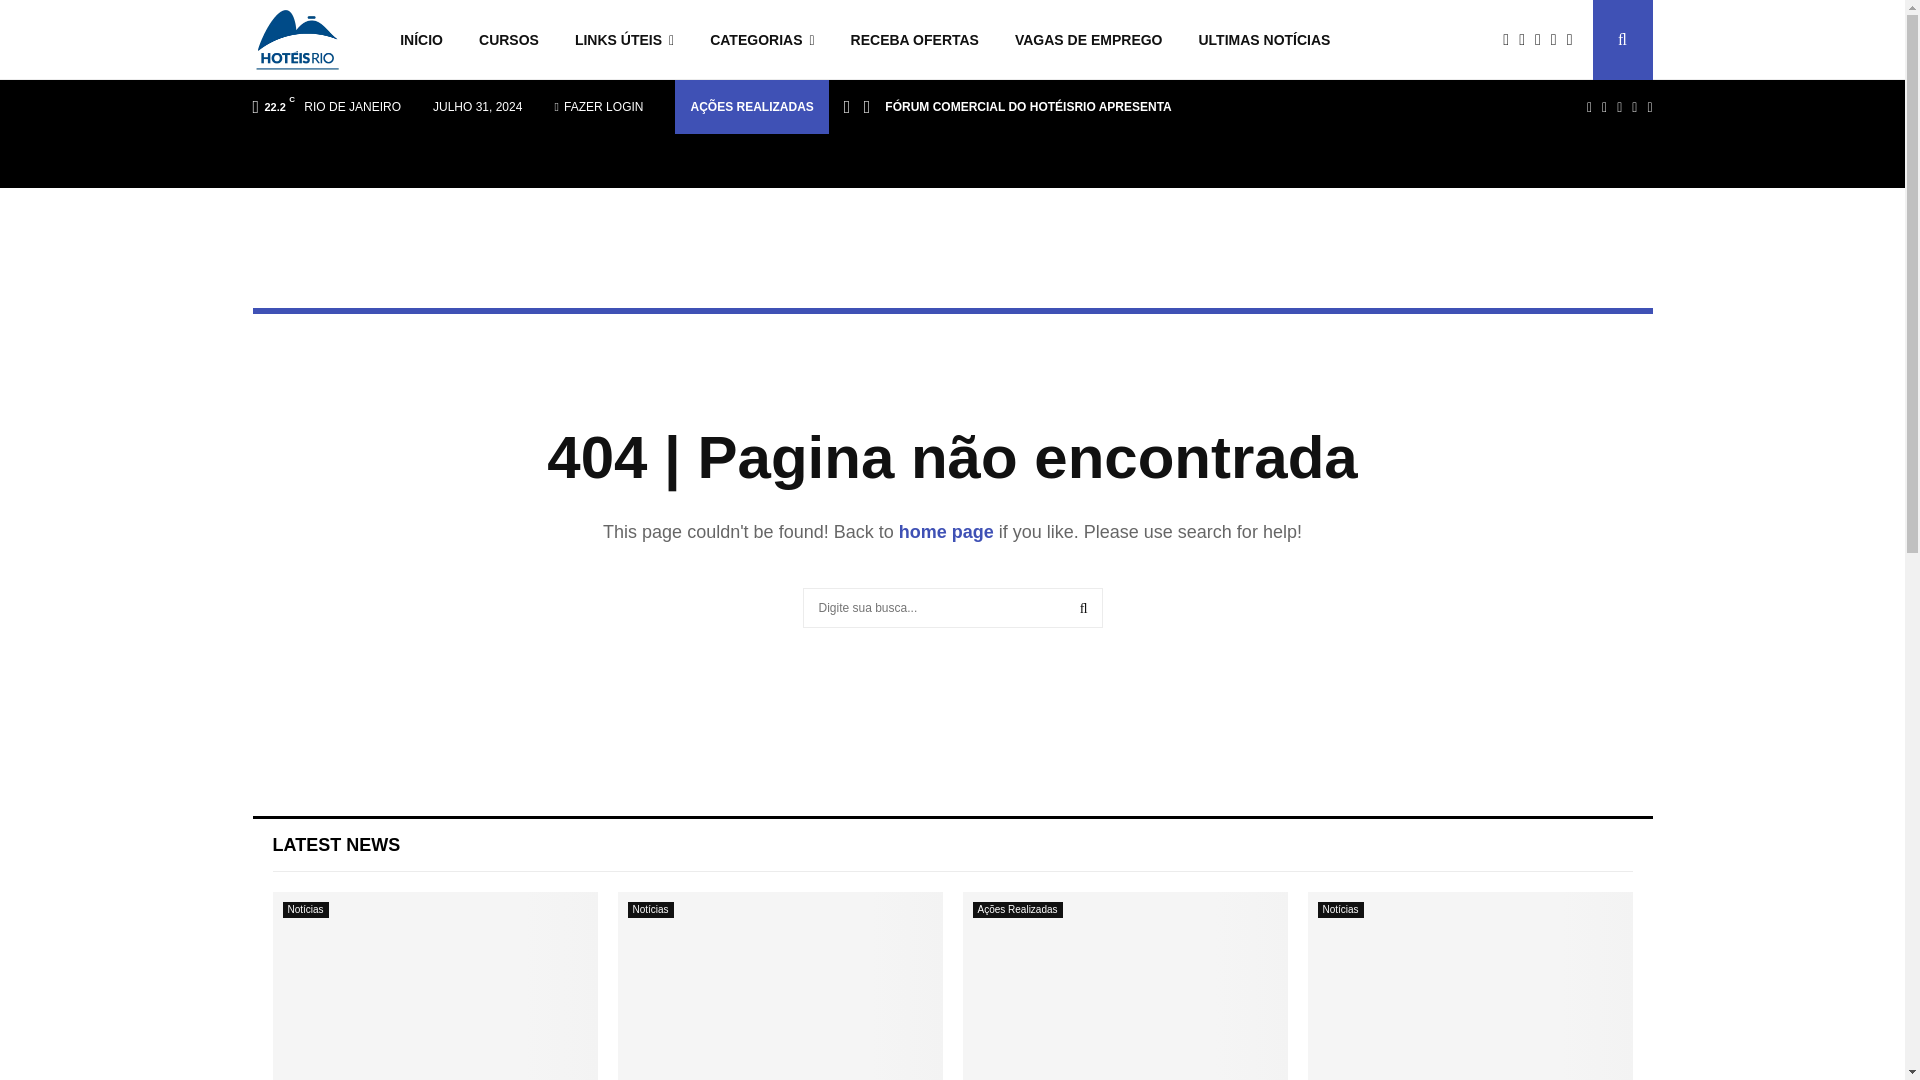  I want to click on RECEBA OFERTAS, so click(914, 40).